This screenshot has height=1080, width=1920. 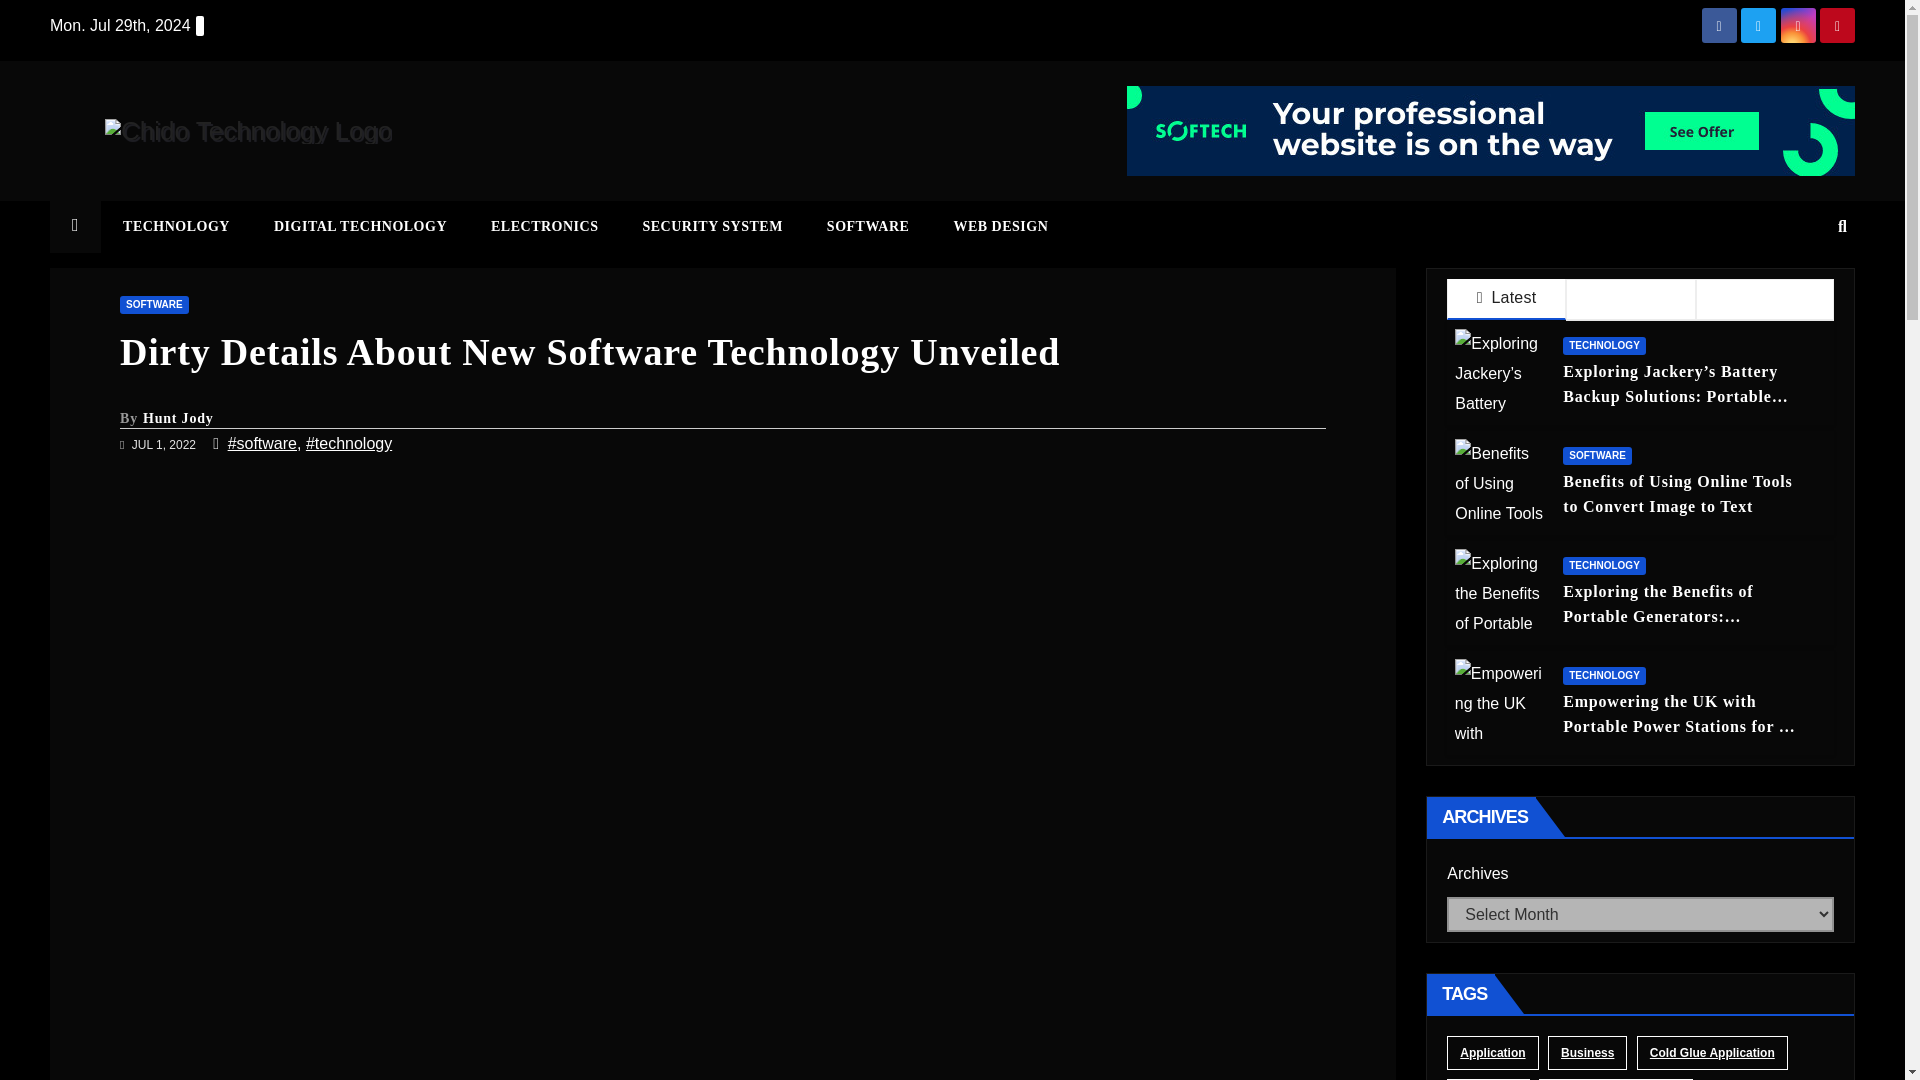 What do you see at coordinates (178, 418) in the screenshot?
I see `Hunt Jody` at bounding box center [178, 418].